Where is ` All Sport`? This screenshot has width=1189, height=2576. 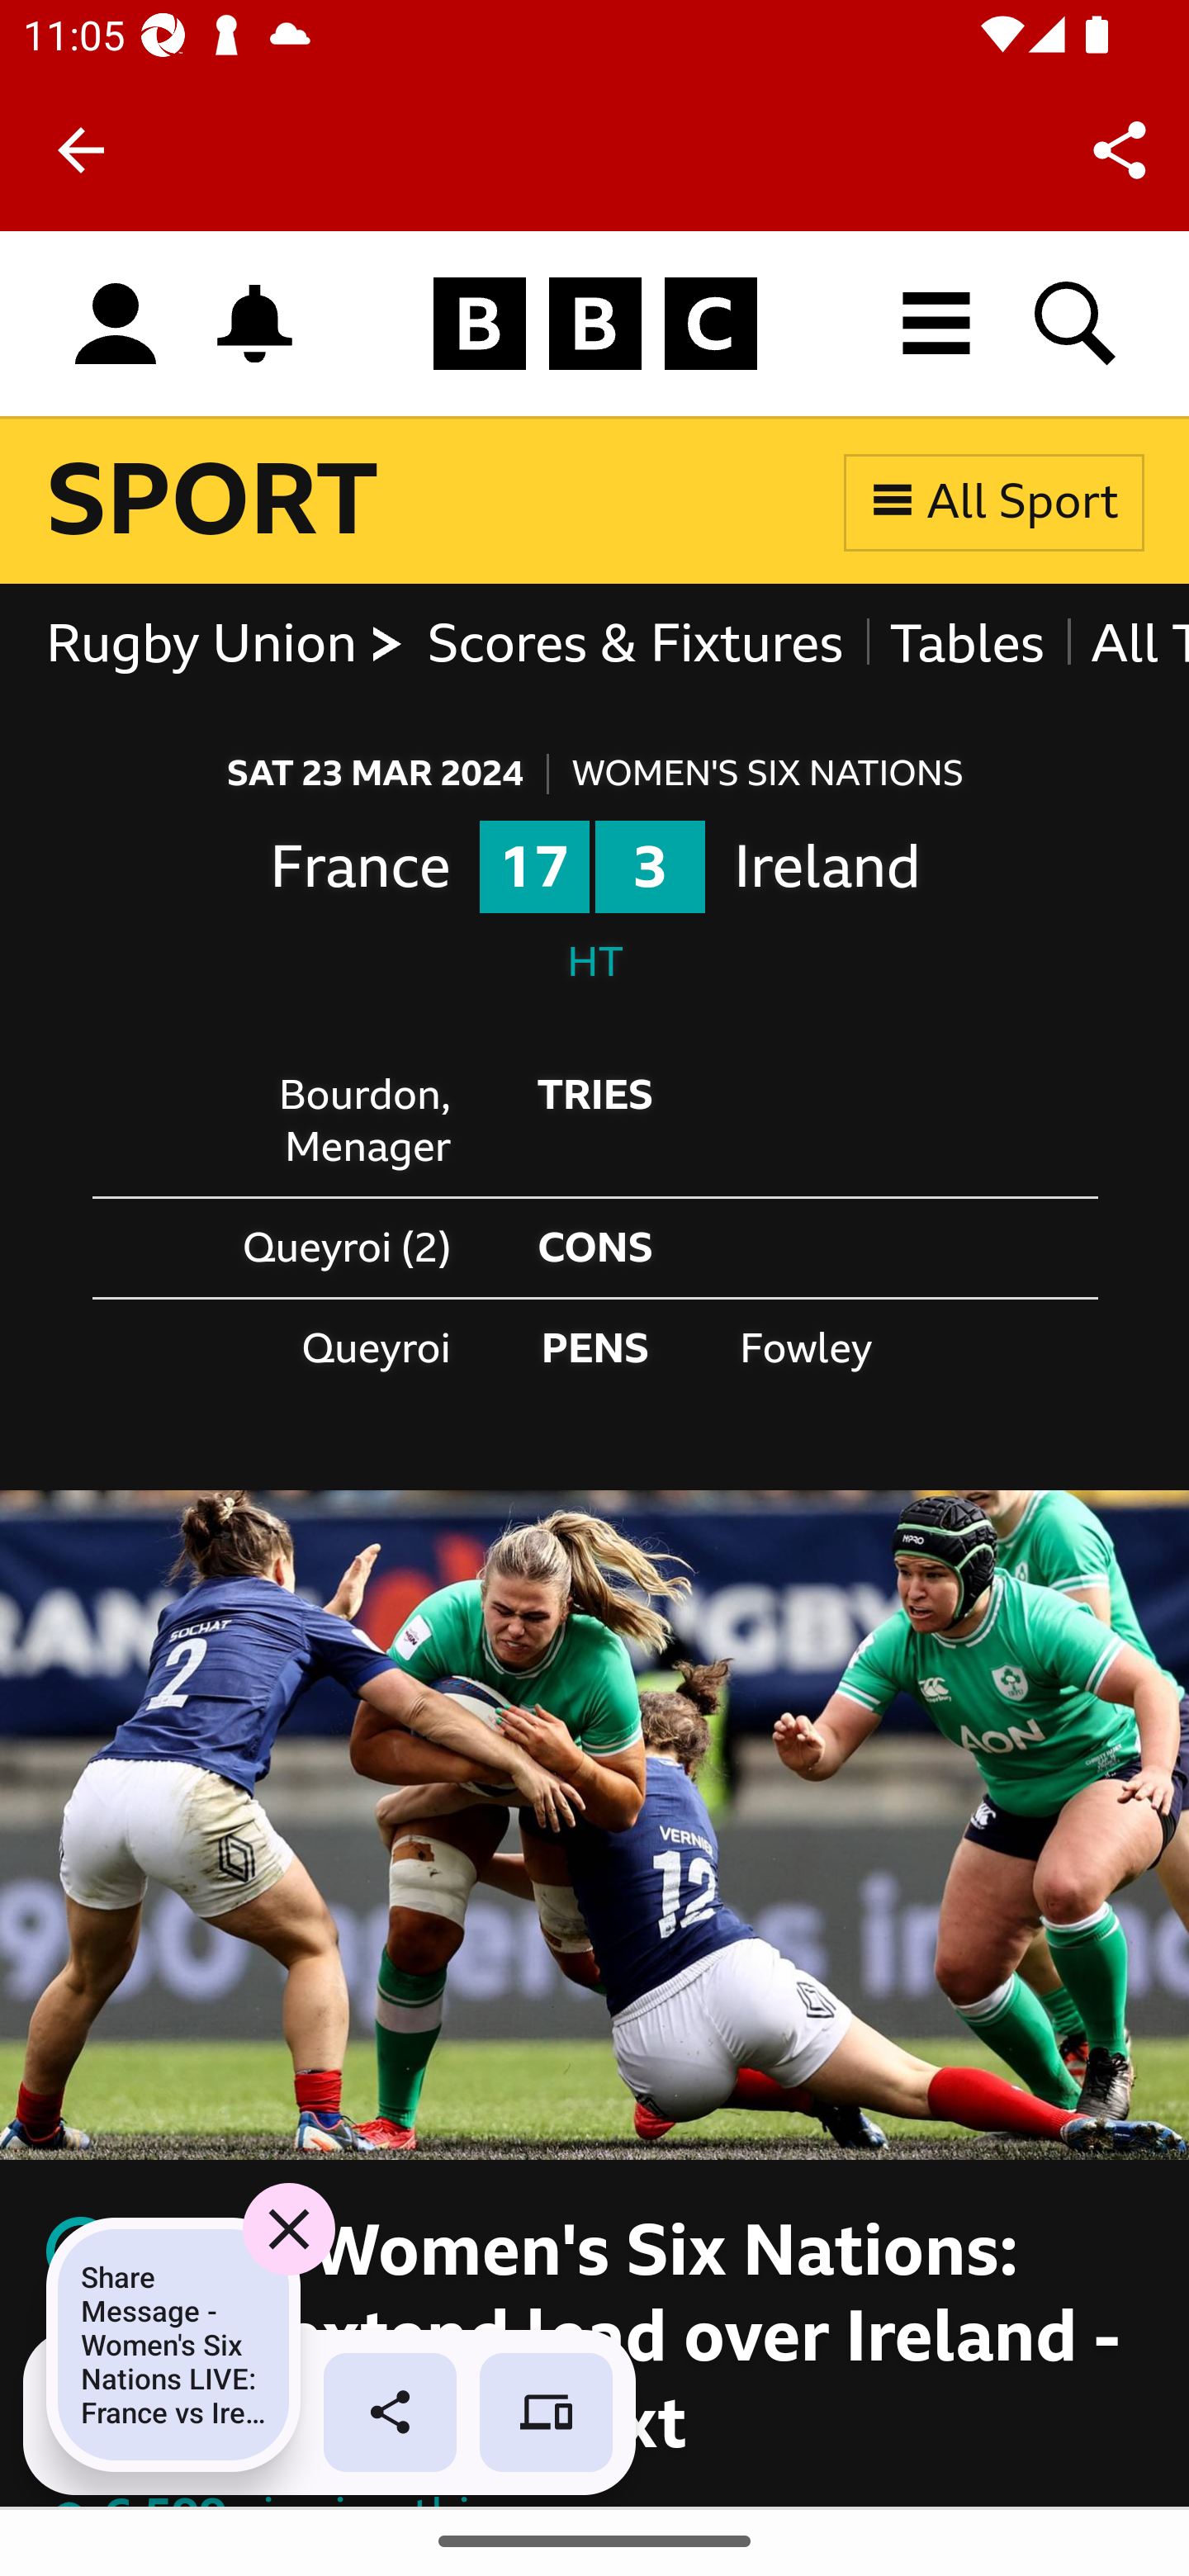  All Sport is located at coordinates (994, 500).